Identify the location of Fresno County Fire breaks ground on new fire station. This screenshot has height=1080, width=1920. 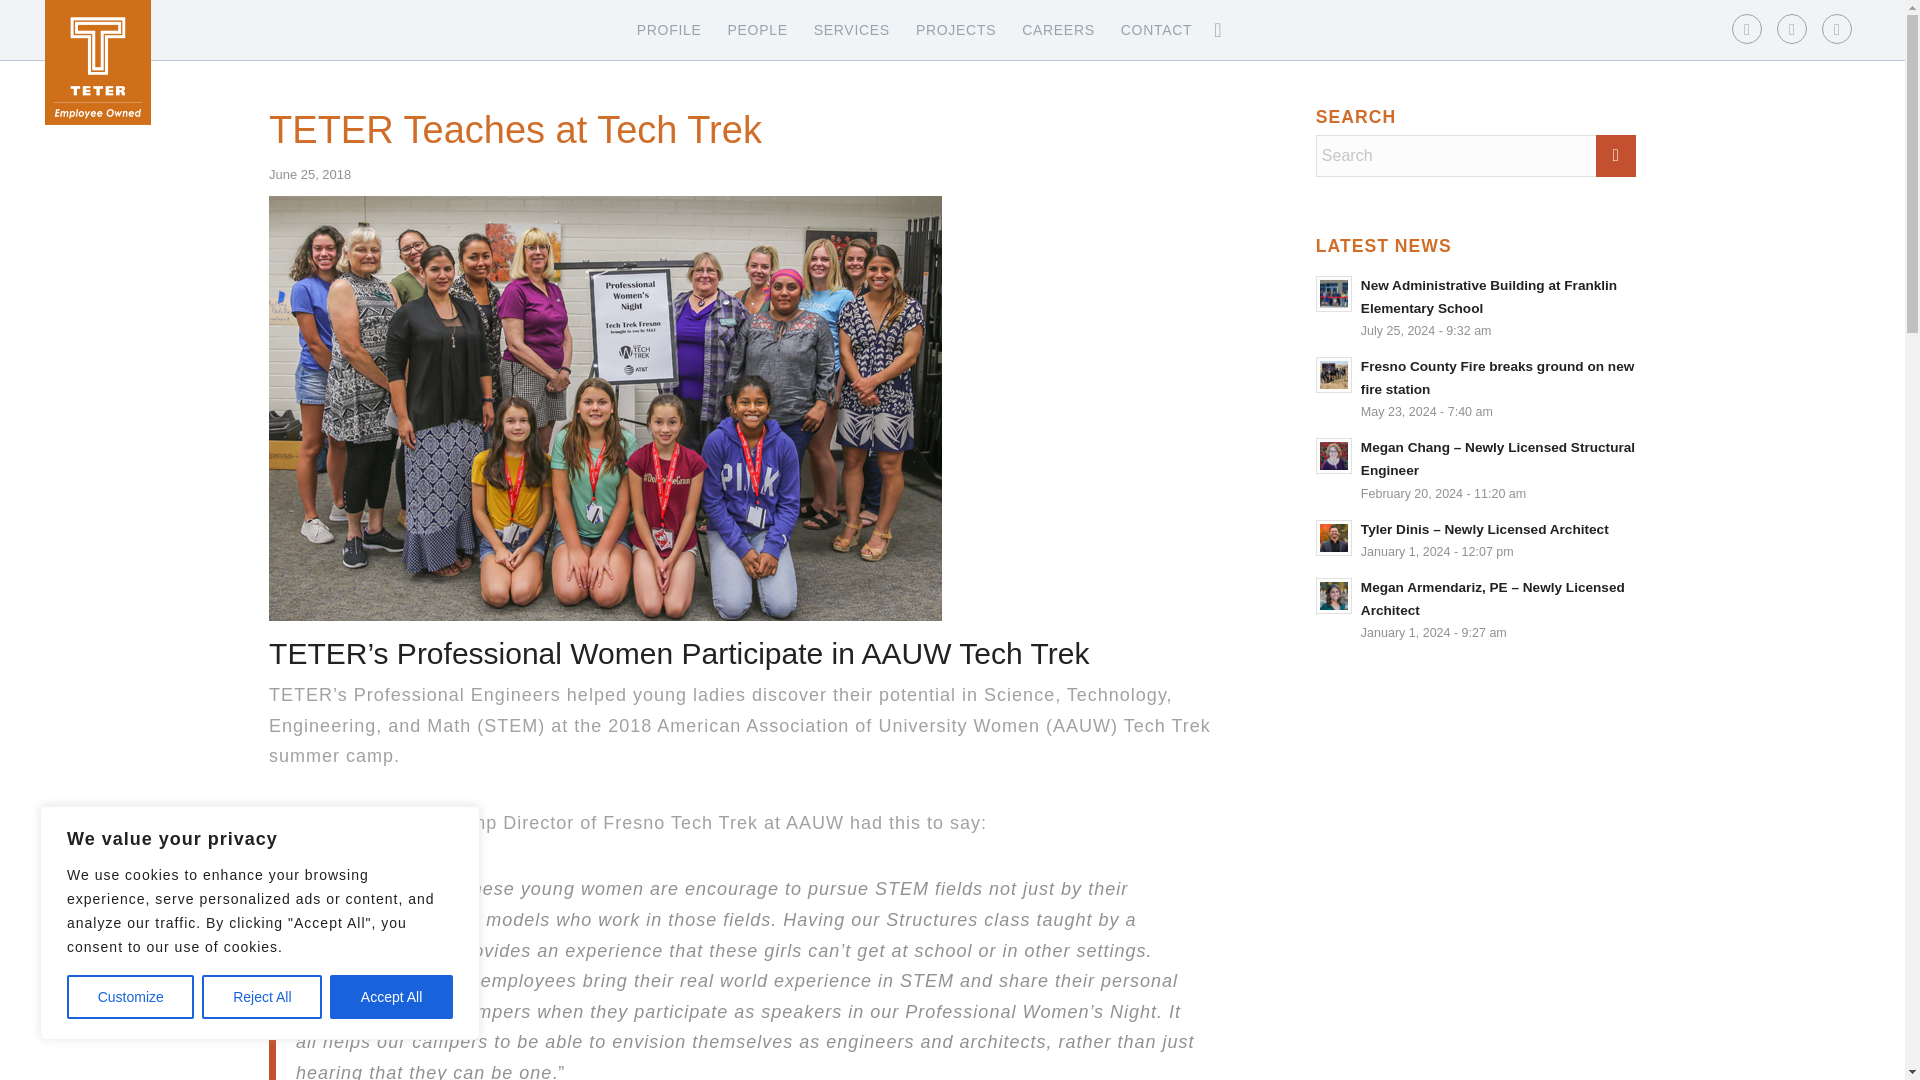
(1497, 378).